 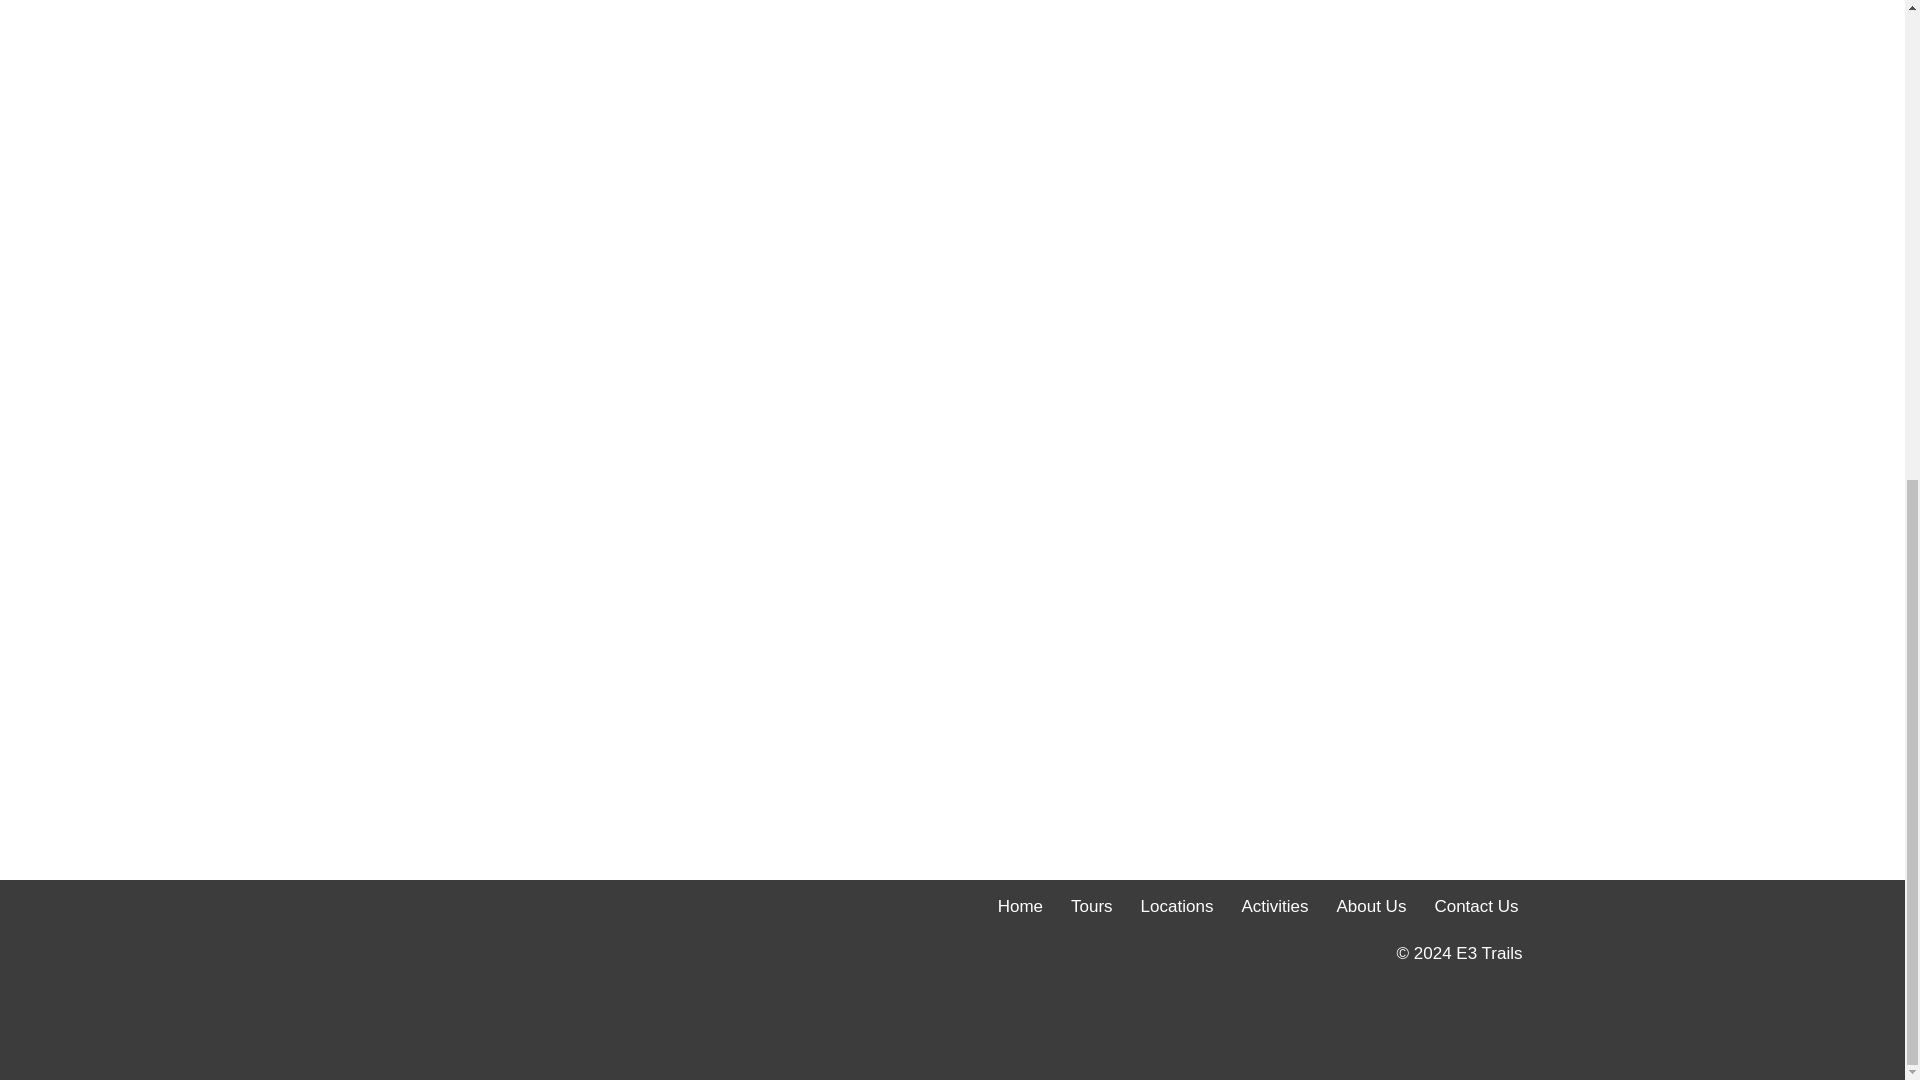 I want to click on Contact Us, so click(x=1476, y=906).